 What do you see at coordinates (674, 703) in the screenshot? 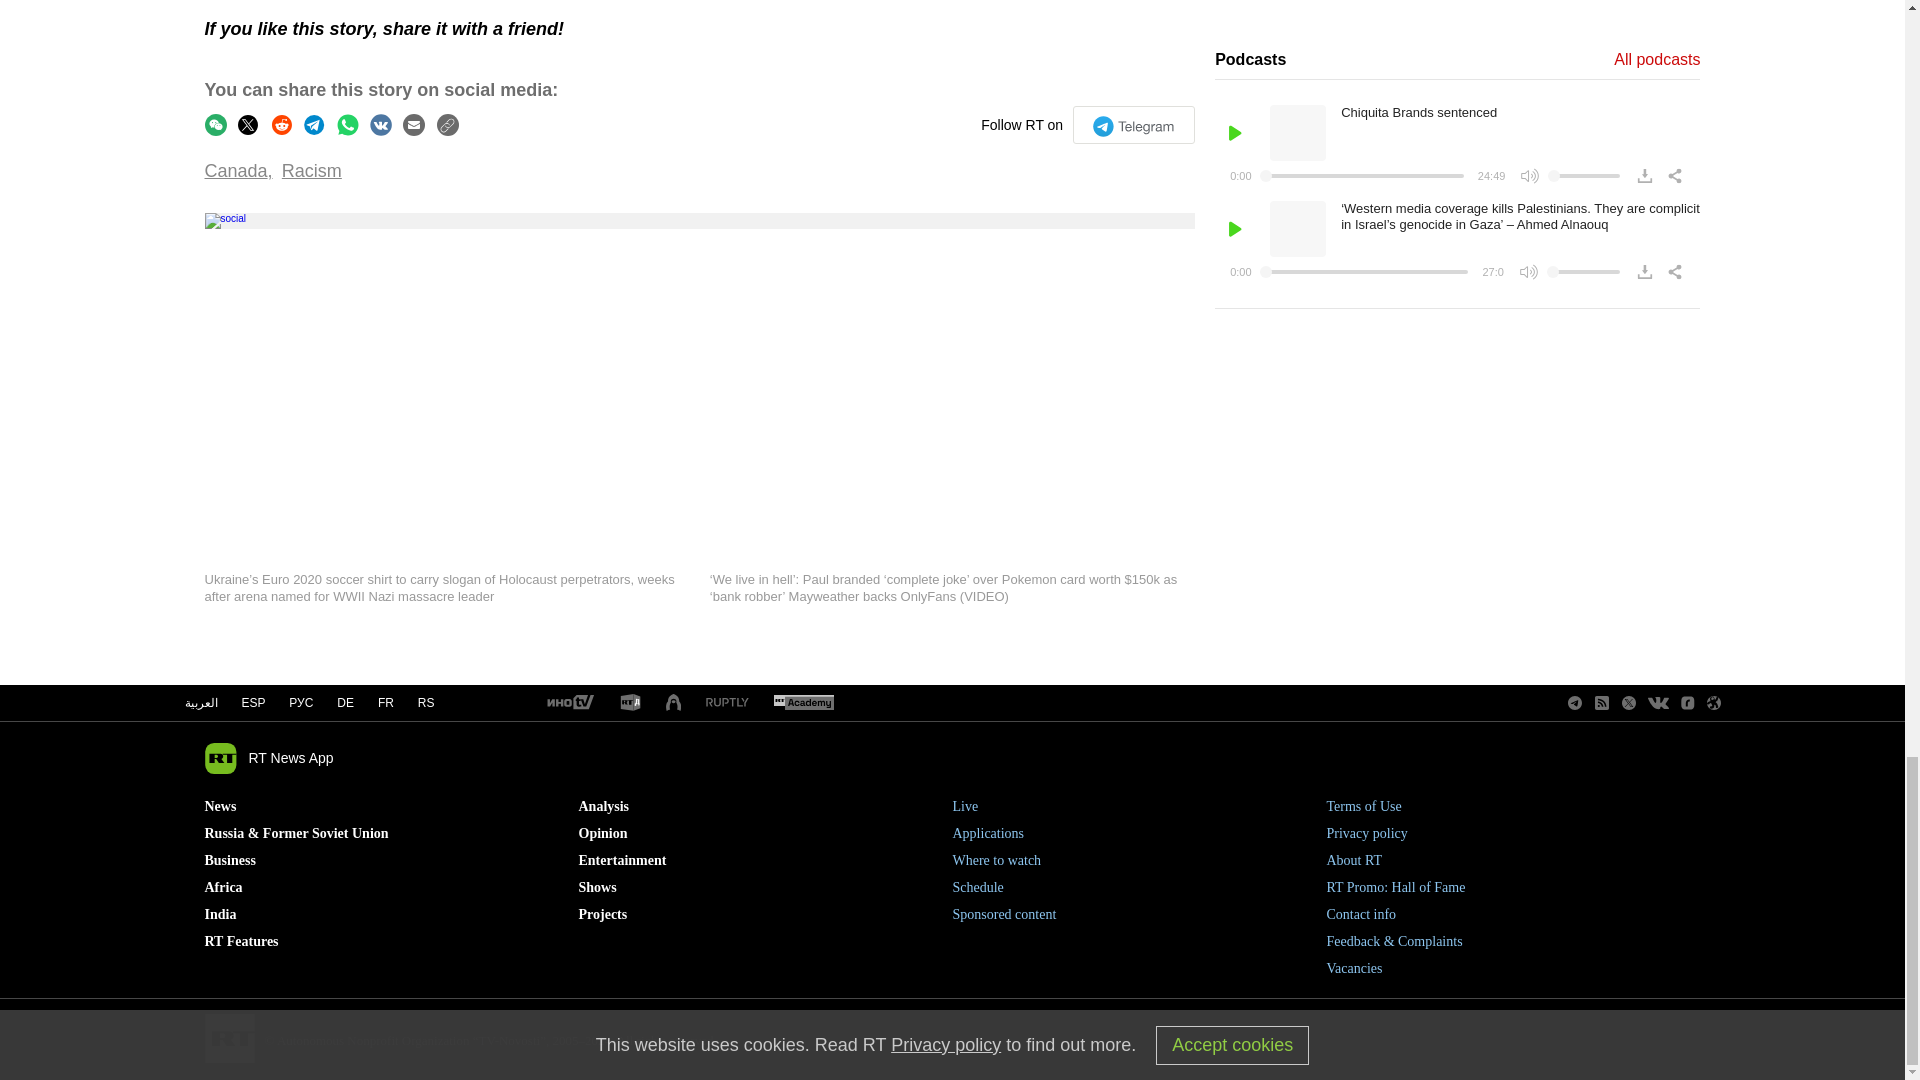
I see `RT ` at bounding box center [674, 703].